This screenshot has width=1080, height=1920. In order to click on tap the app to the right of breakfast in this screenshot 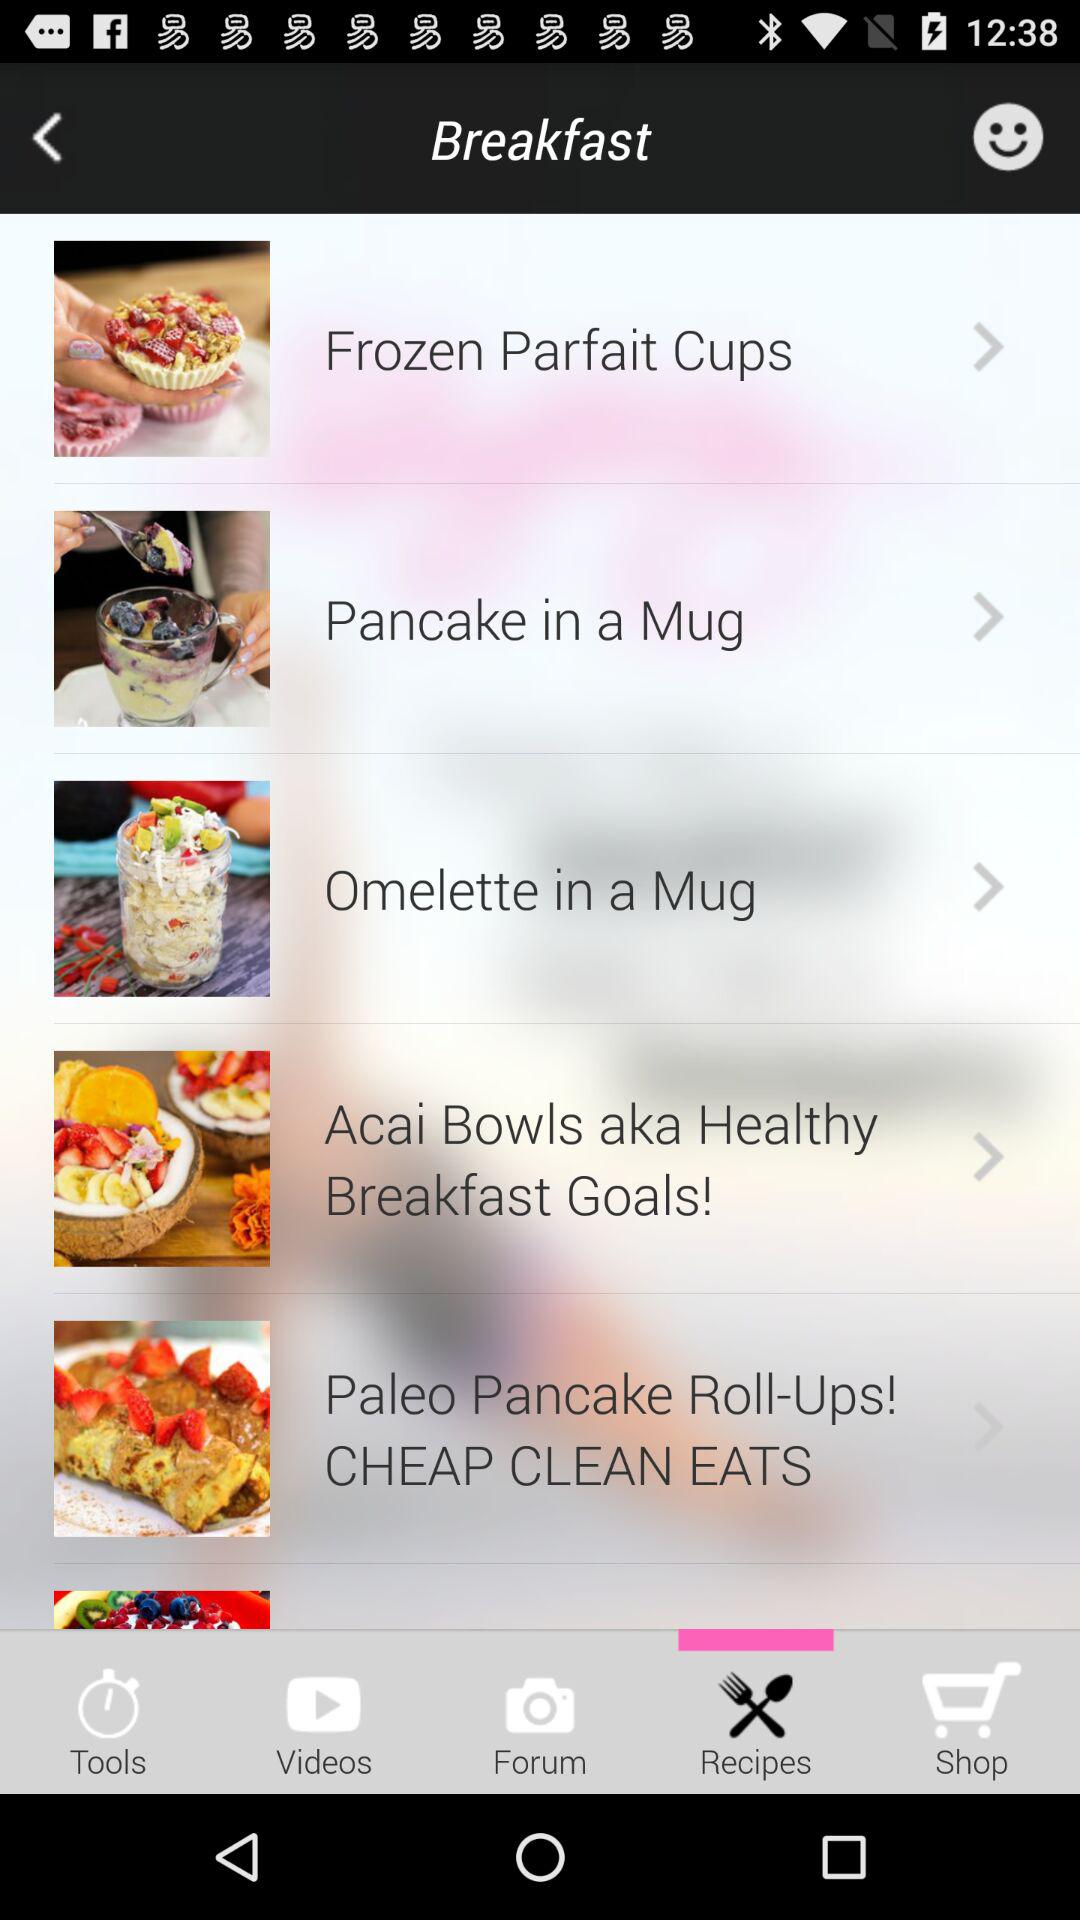, I will do `click(1008, 138)`.